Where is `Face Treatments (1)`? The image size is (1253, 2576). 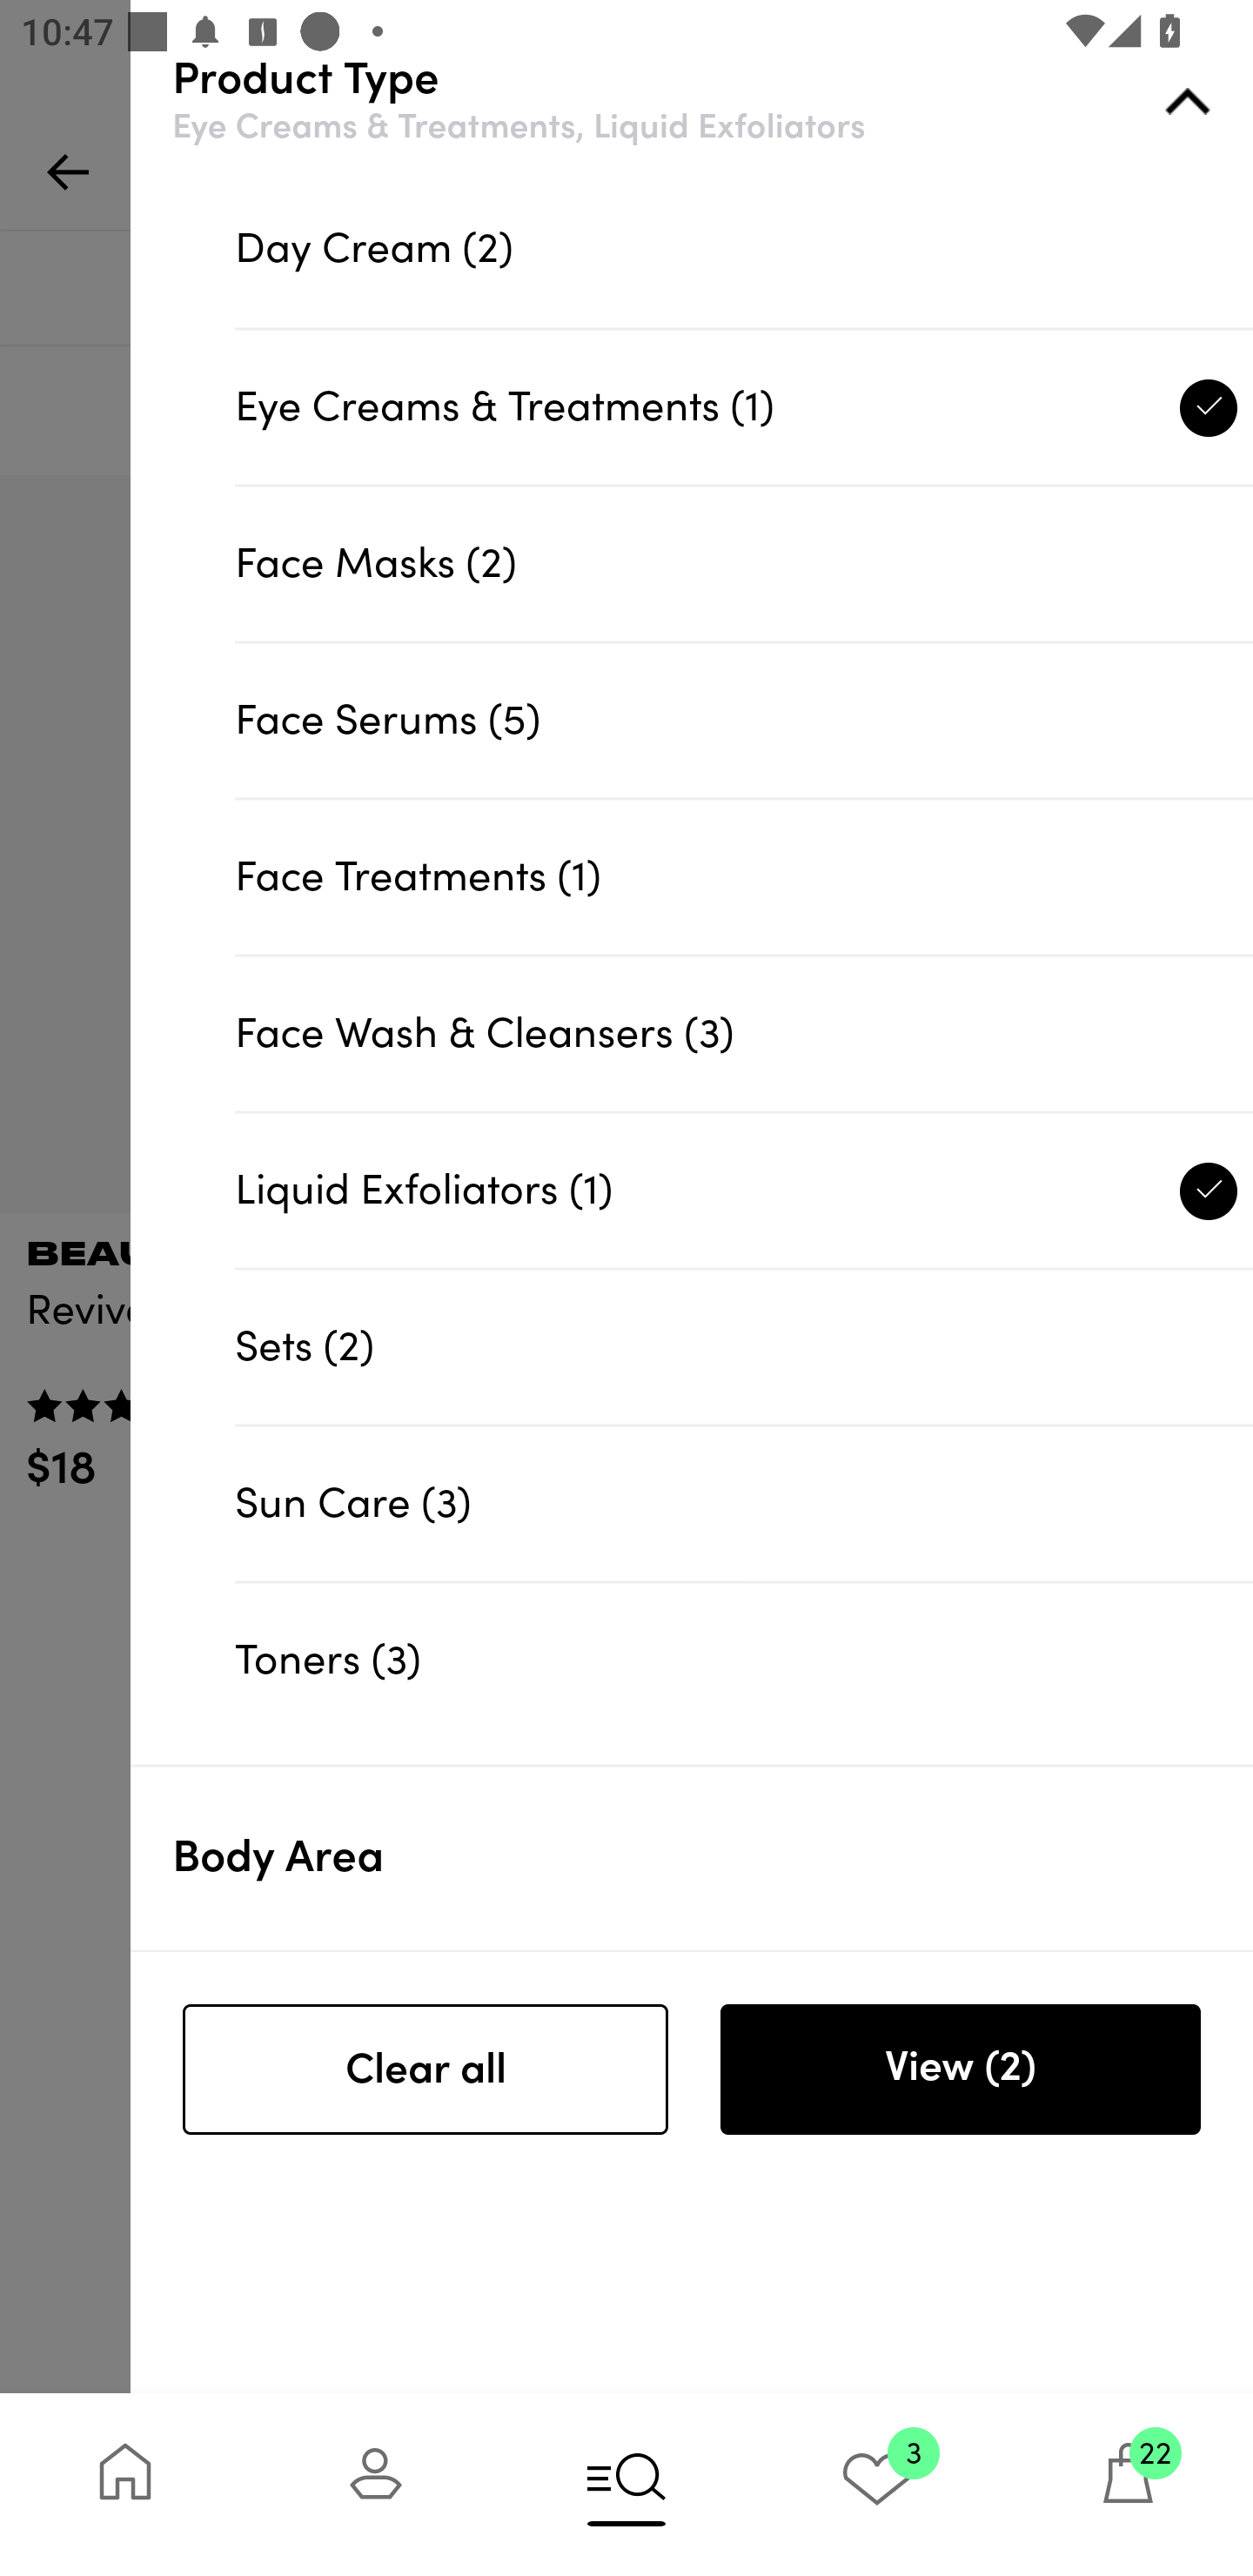
Face Treatments (1) is located at coordinates (744, 877).